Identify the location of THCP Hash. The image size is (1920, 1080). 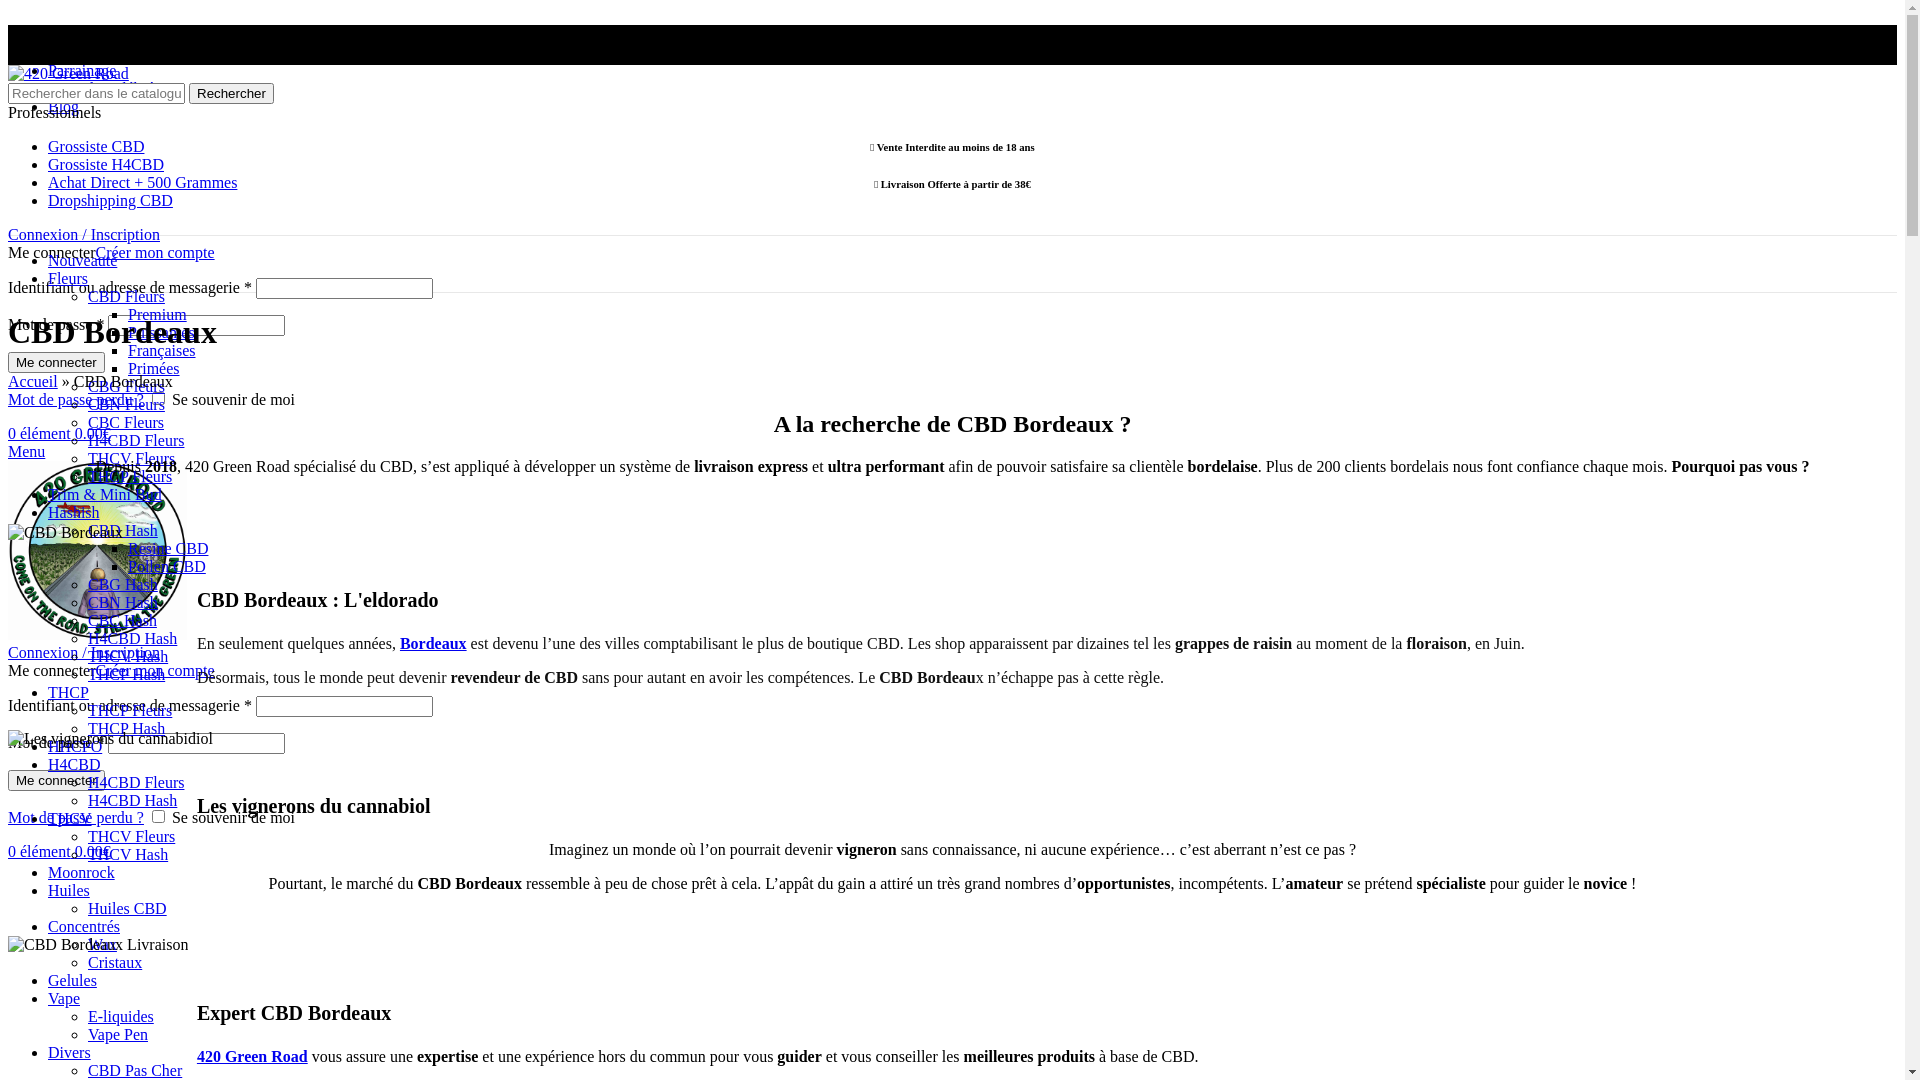
(126, 728).